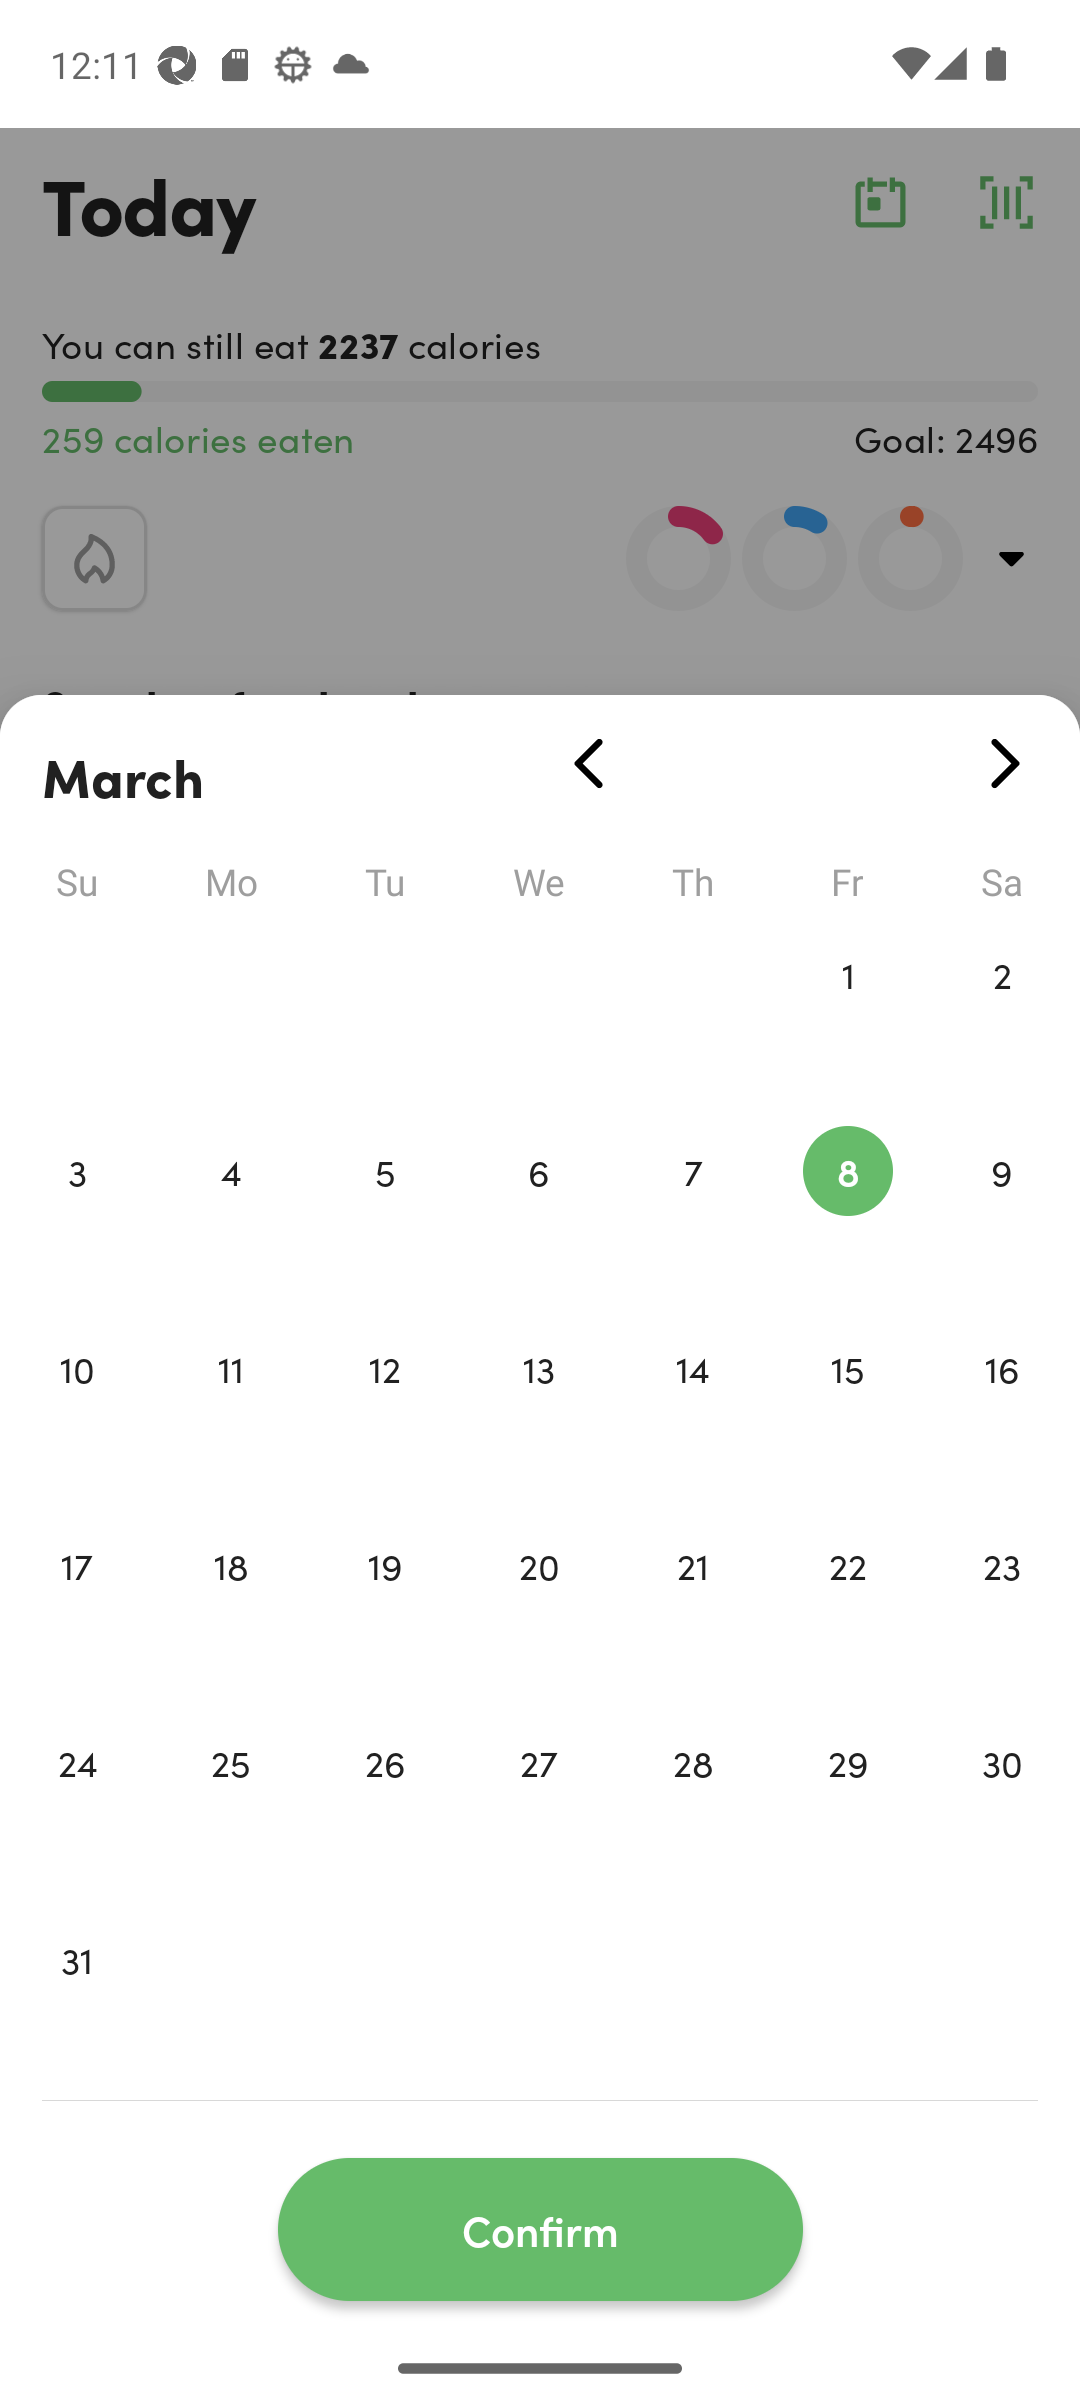 The height and width of the screenshot is (2400, 1080). What do you see at coordinates (230, 1608) in the screenshot?
I see `18` at bounding box center [230, 1608].